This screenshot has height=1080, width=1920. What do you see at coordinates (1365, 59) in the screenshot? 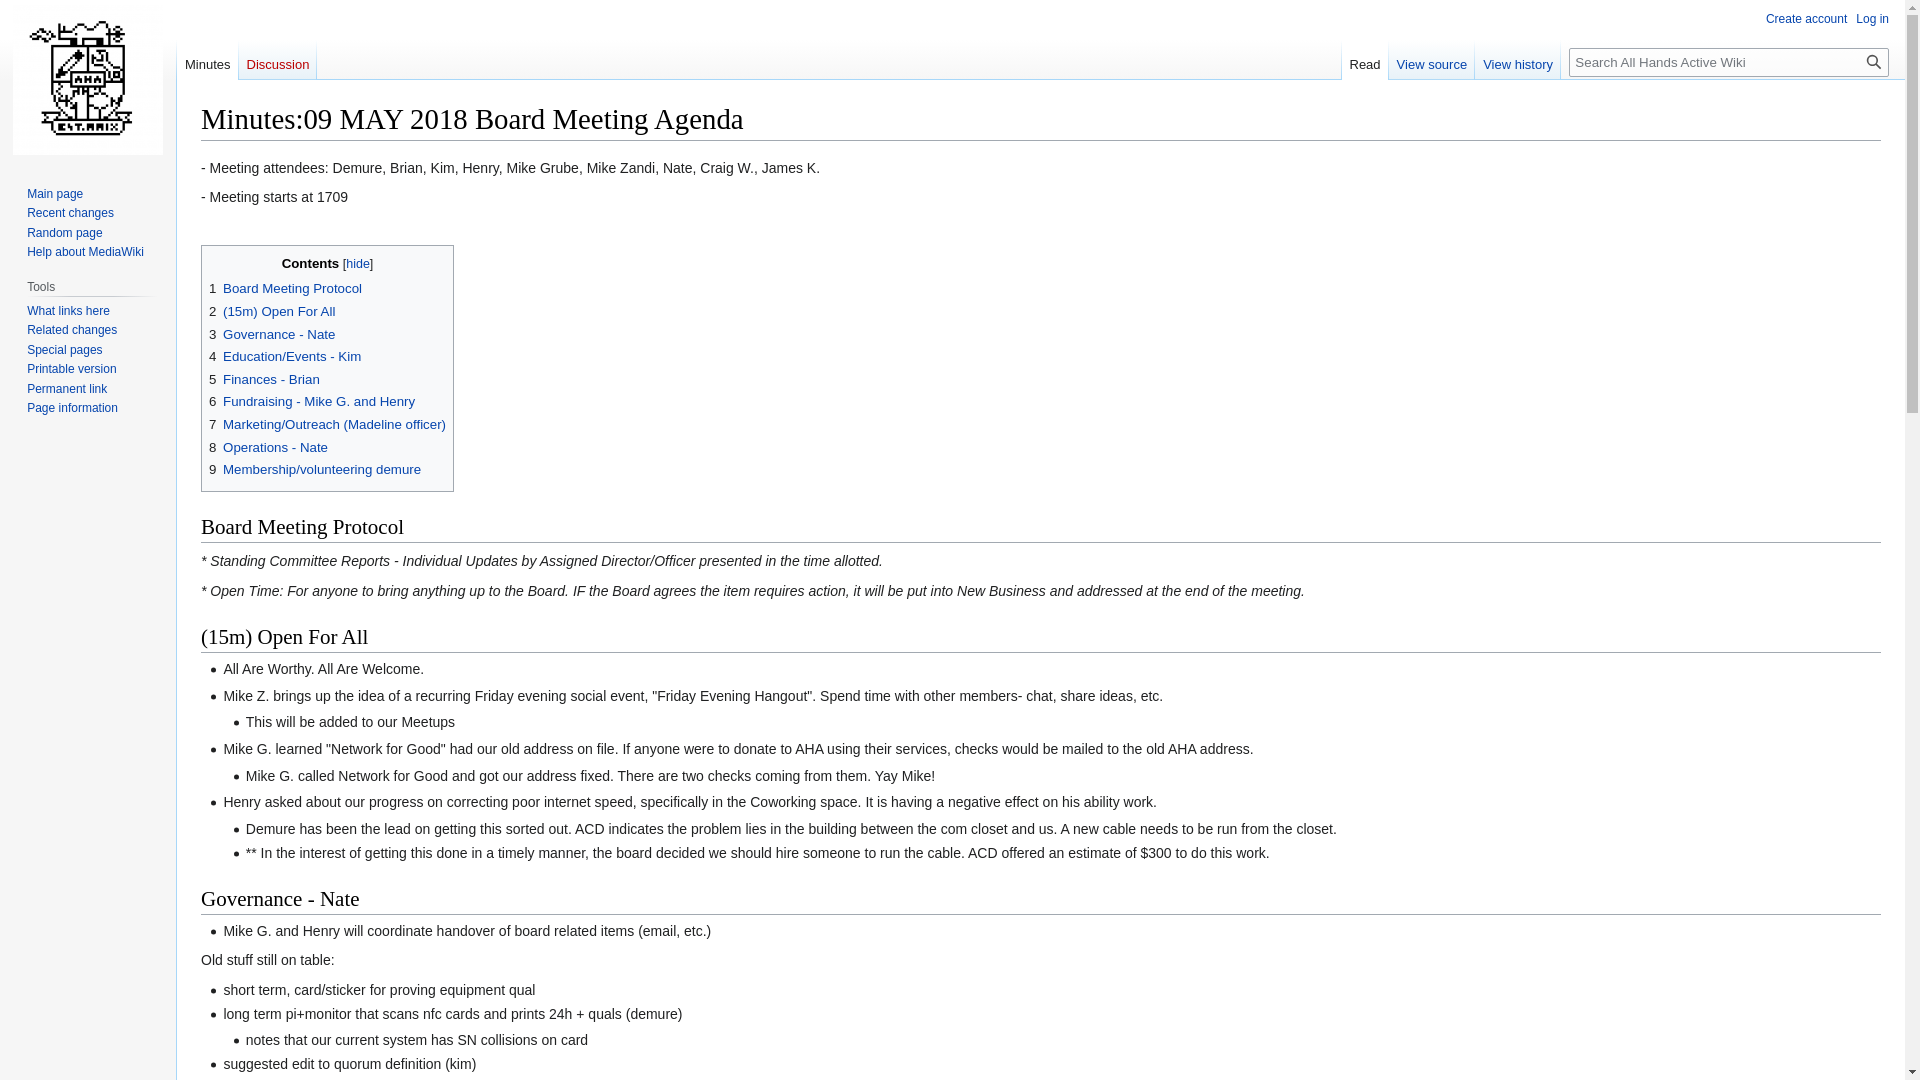
I see `Read` at bounding box center [1365, 59].